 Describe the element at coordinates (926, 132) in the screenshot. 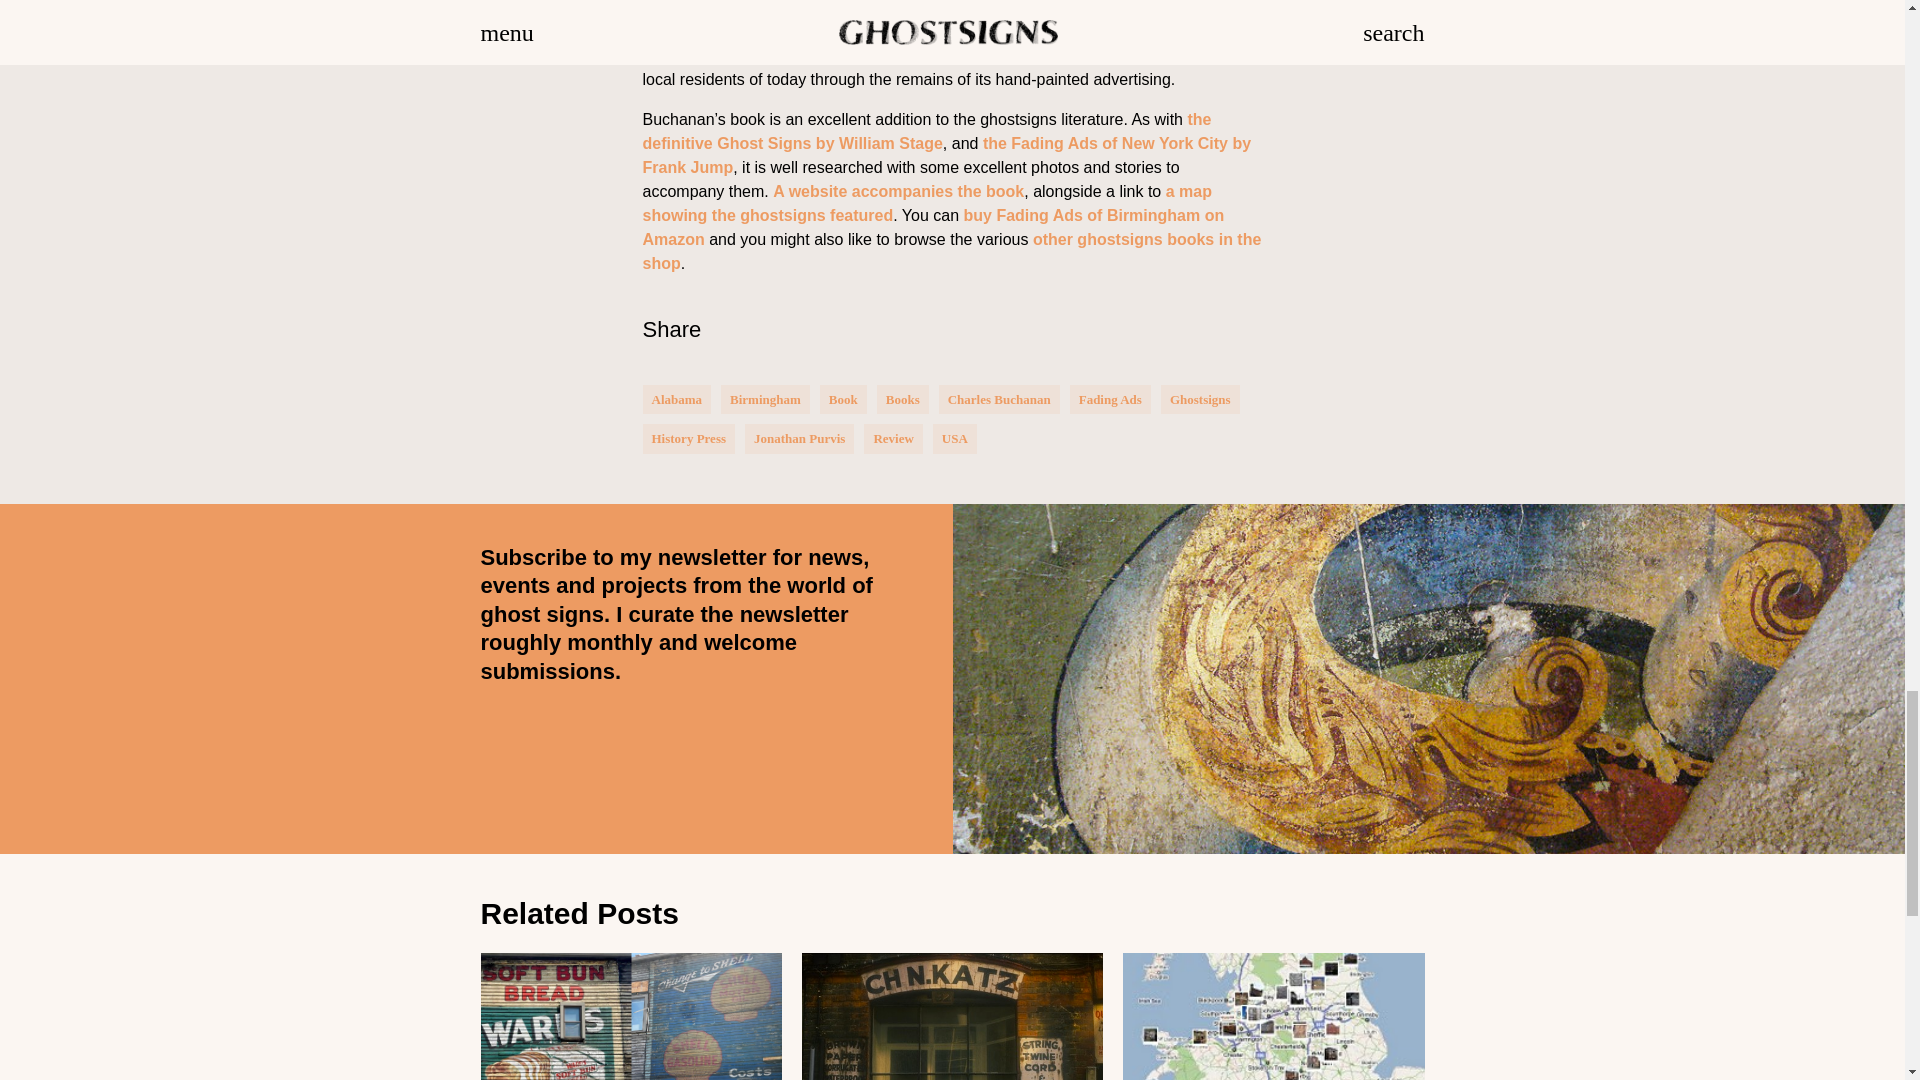

I see `Review of Ghost Signs by William Stage` at that location.